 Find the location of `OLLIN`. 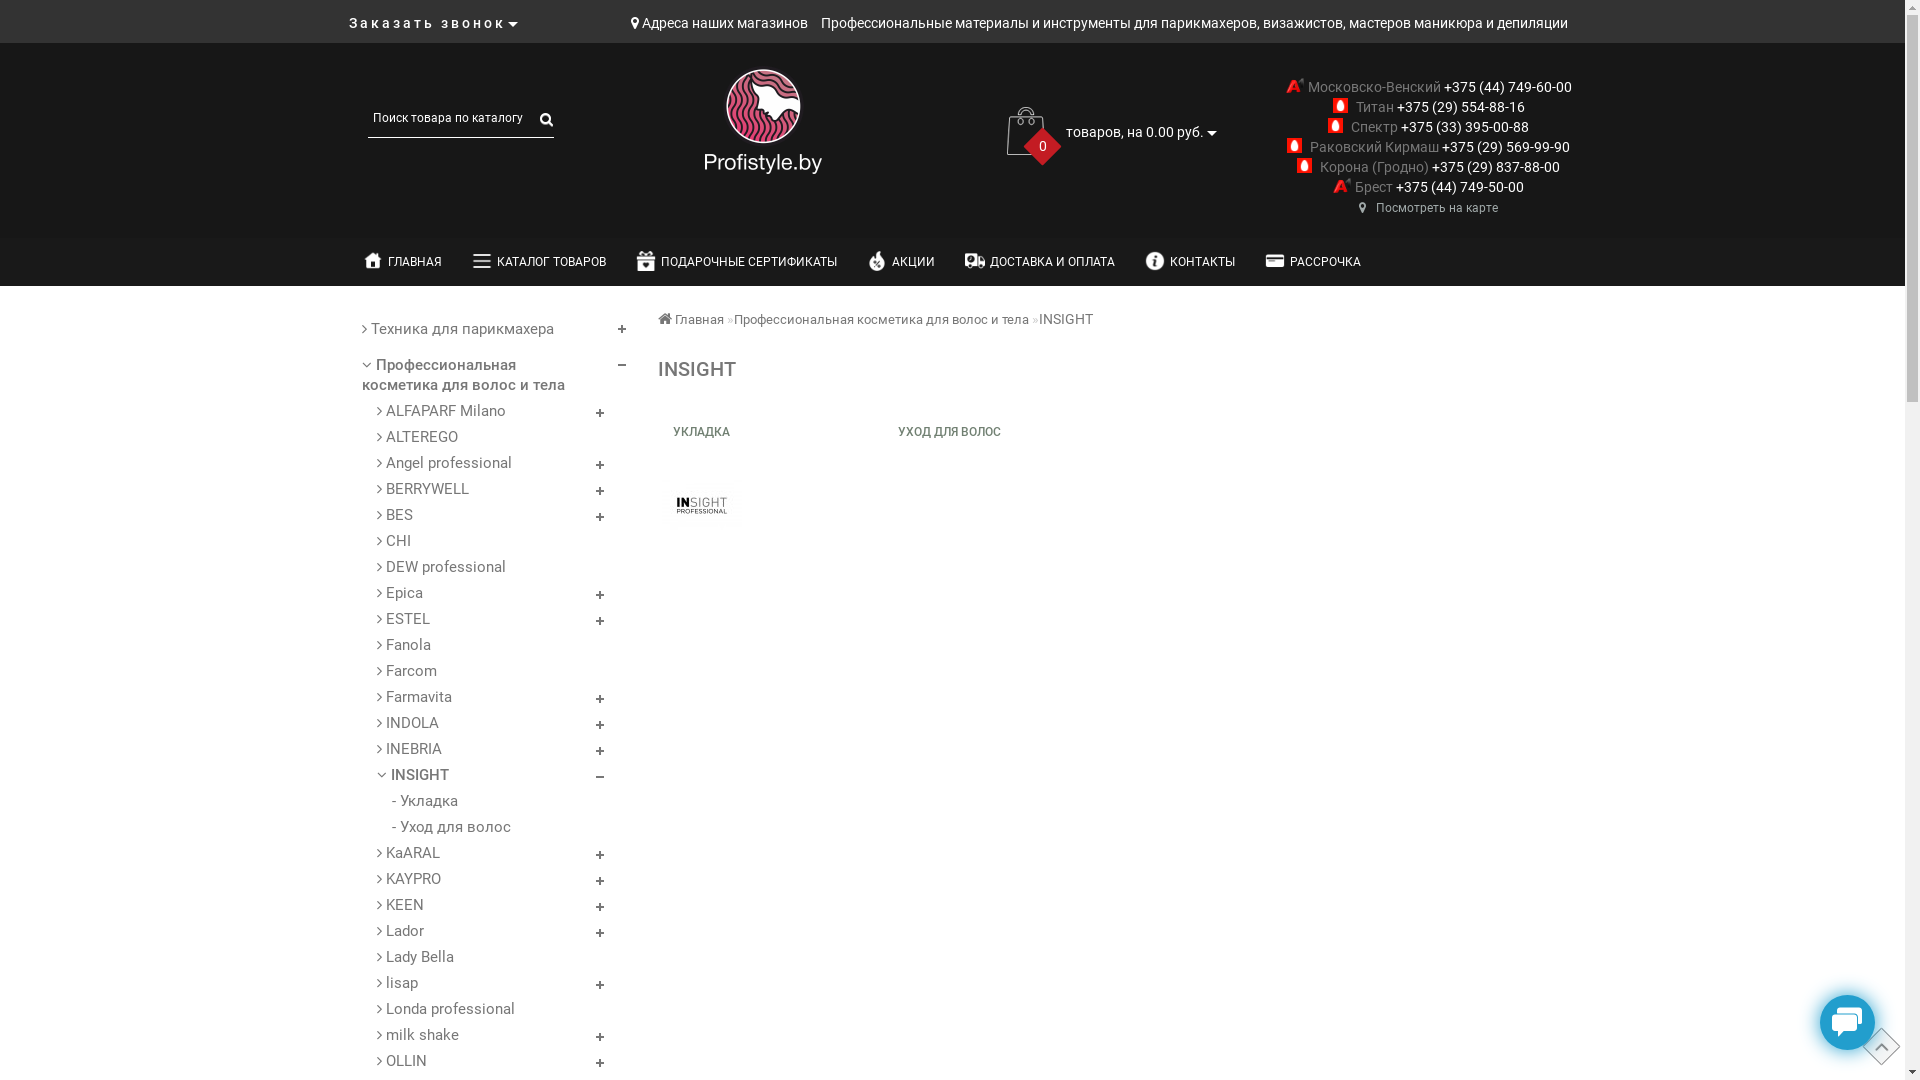

OLLIN is located at coordinates (480, 1061).